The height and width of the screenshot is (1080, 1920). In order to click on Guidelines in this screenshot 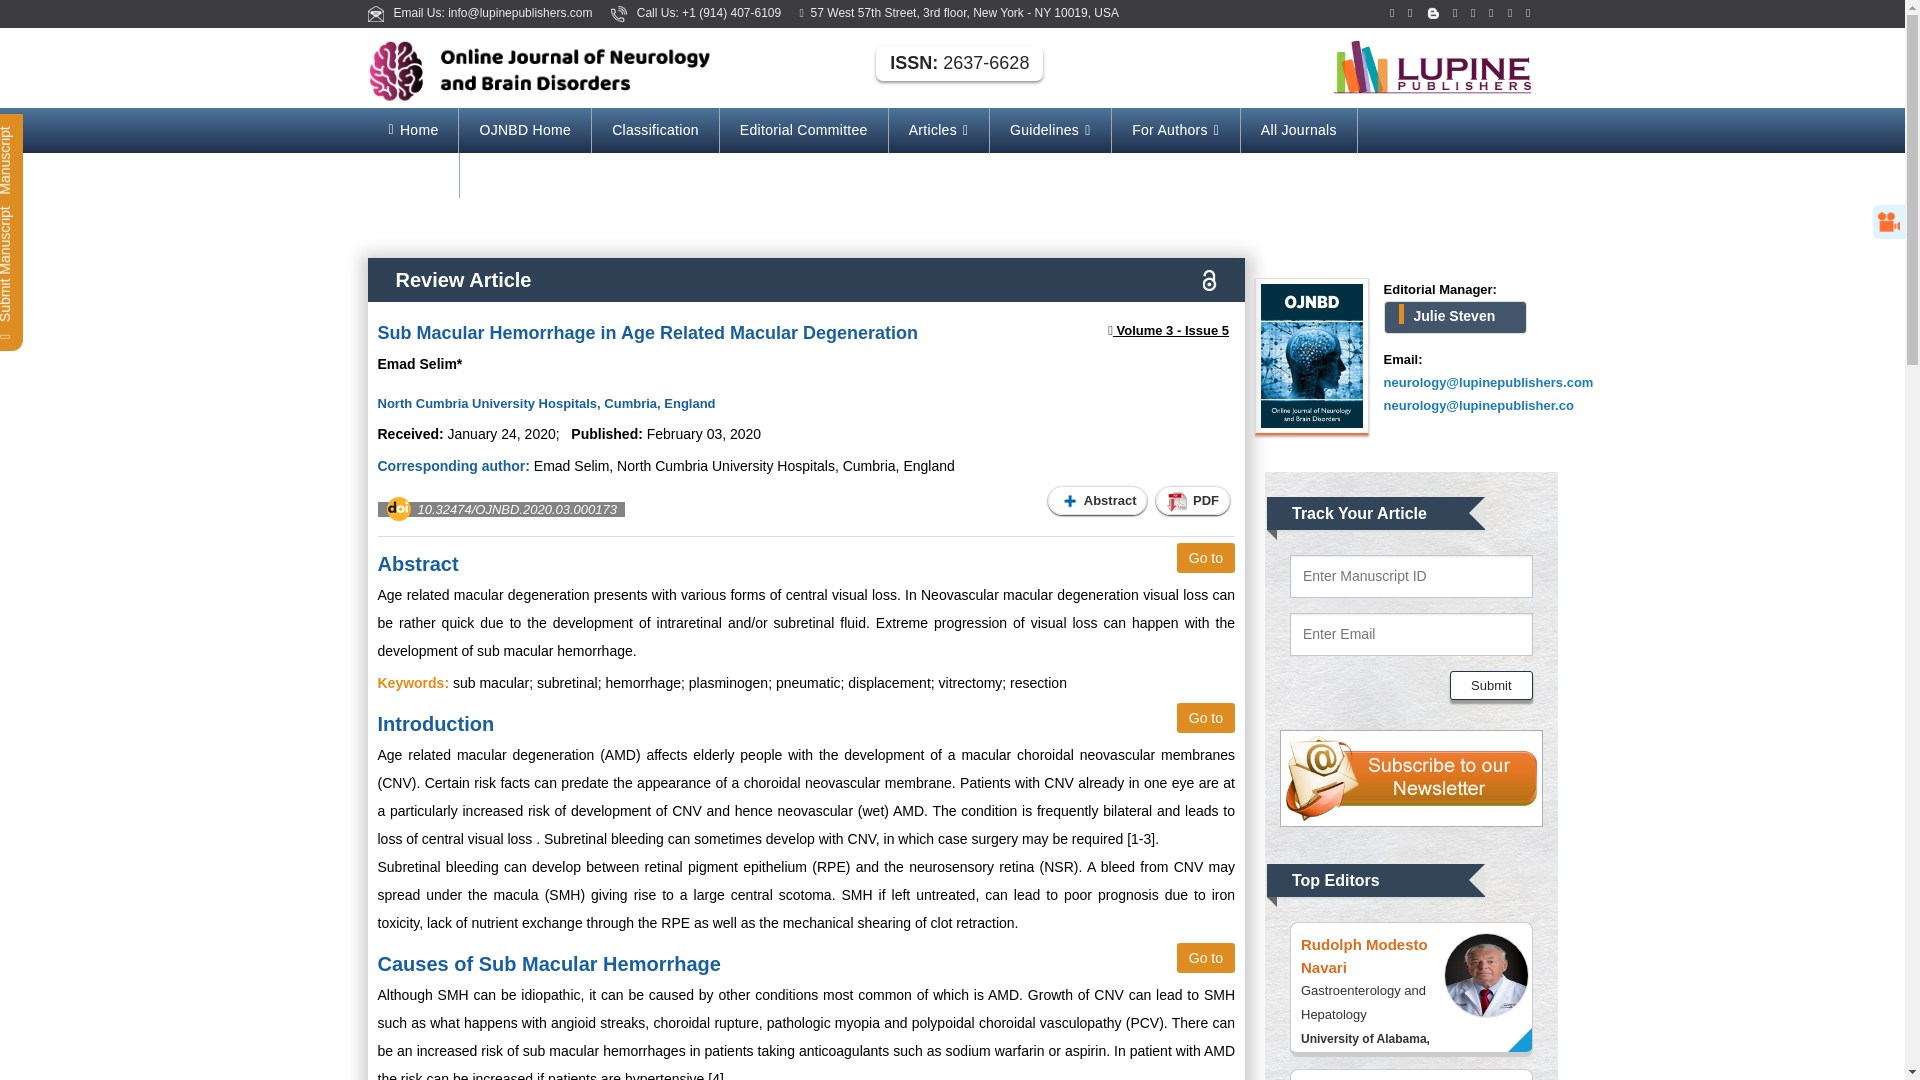, I will do `click(1050, 130)`.